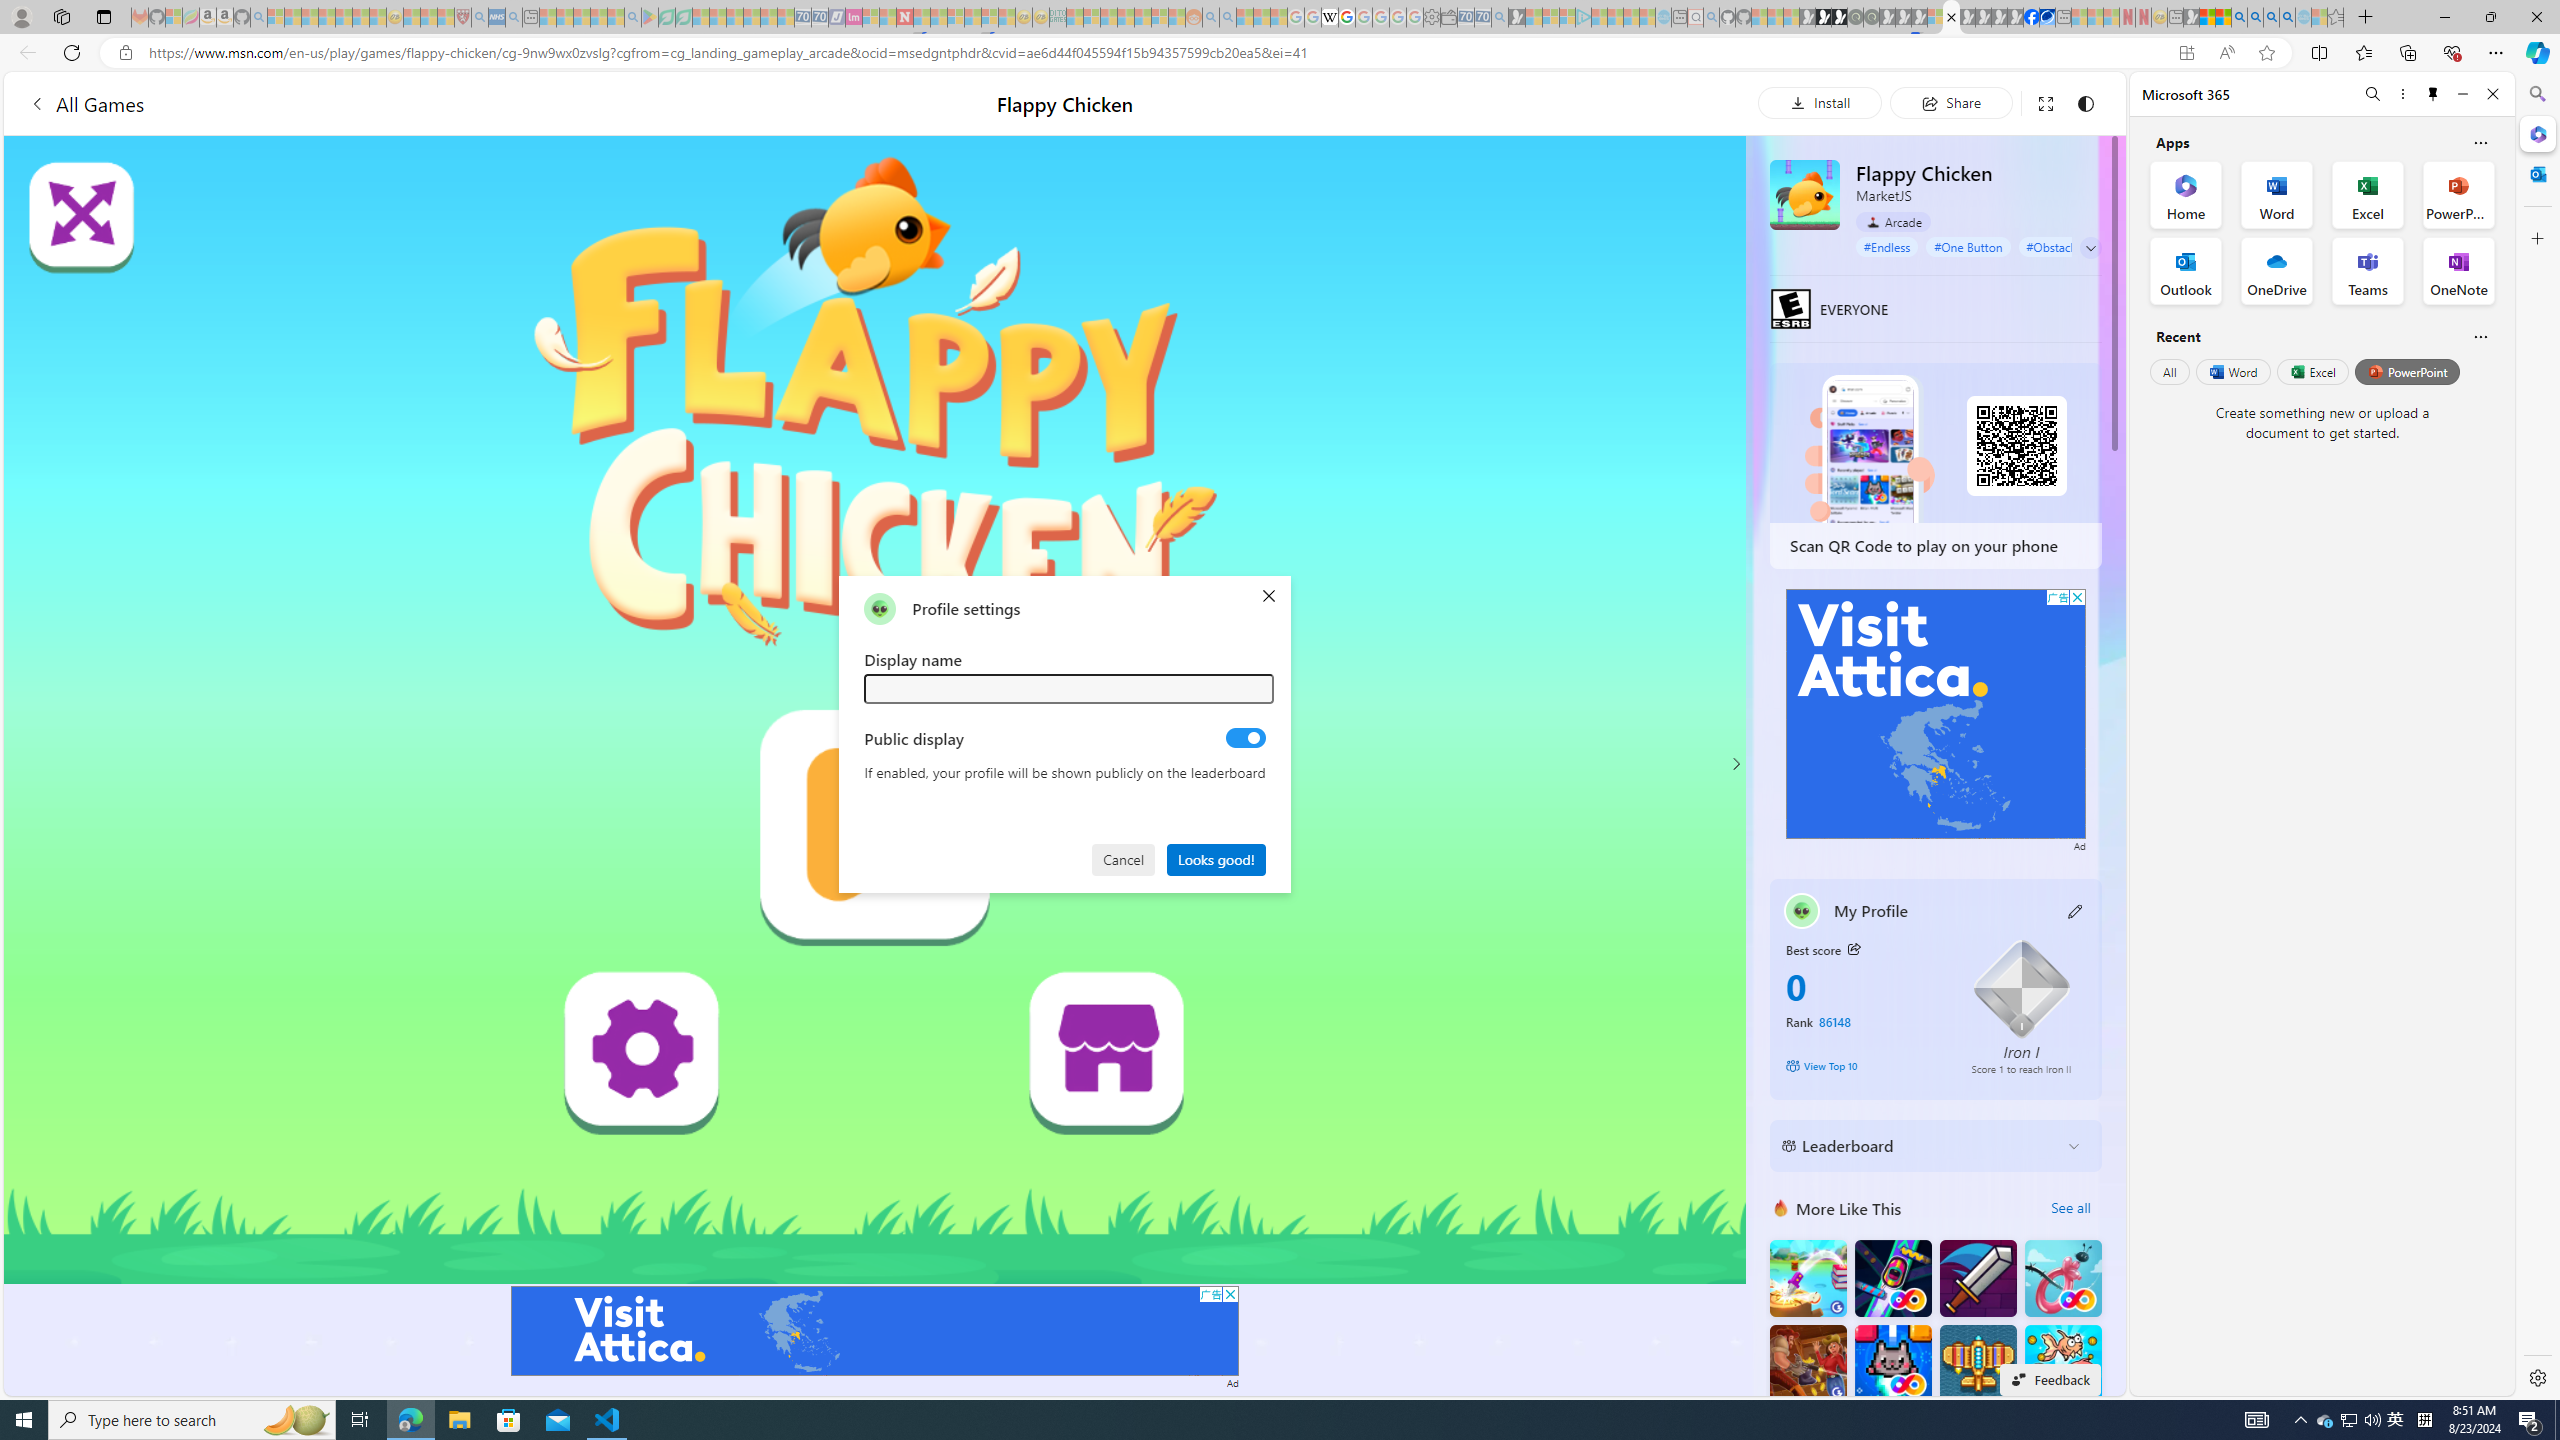 The width and height of the screenshot is (2560, 1440). Describe the element at coordinates (1892, 1362) in the screenshot. I see `Kitten Force FRVR` at that location.